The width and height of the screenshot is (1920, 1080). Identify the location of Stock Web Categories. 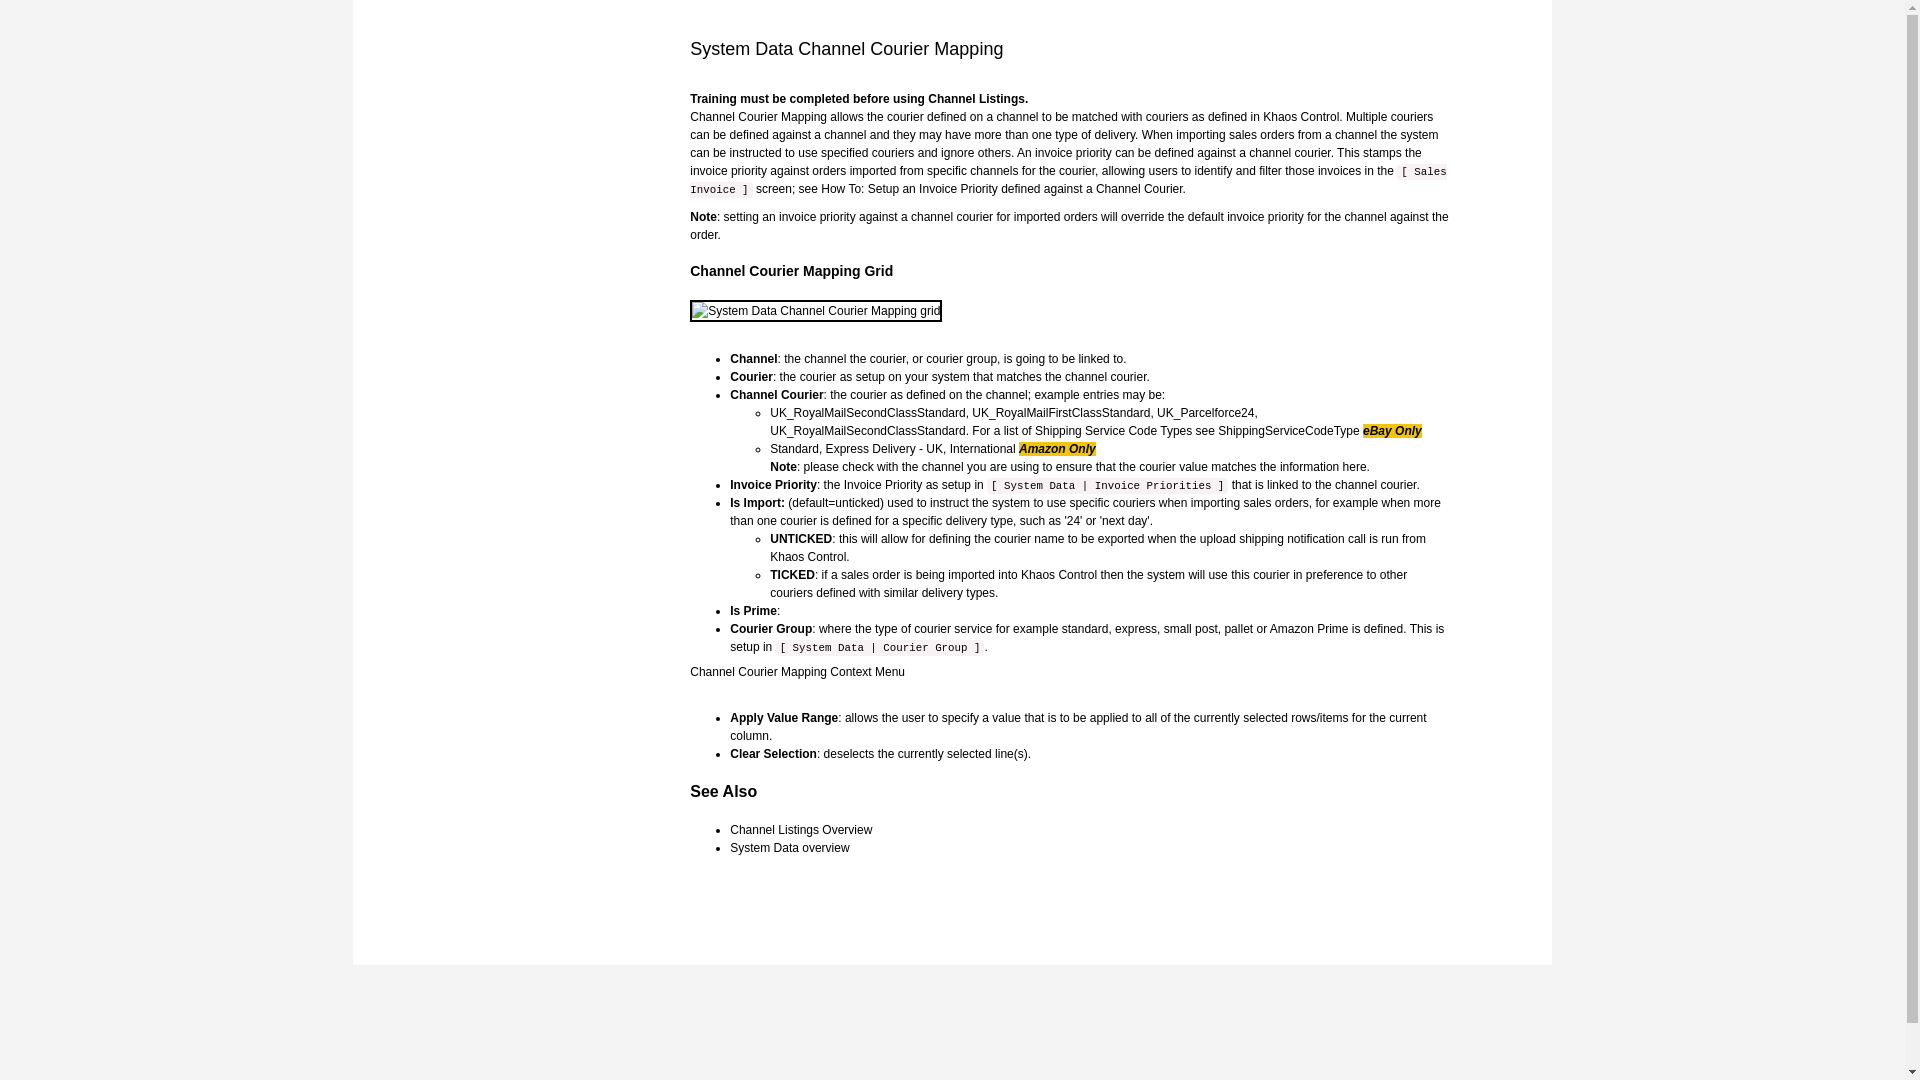
(800, 830).